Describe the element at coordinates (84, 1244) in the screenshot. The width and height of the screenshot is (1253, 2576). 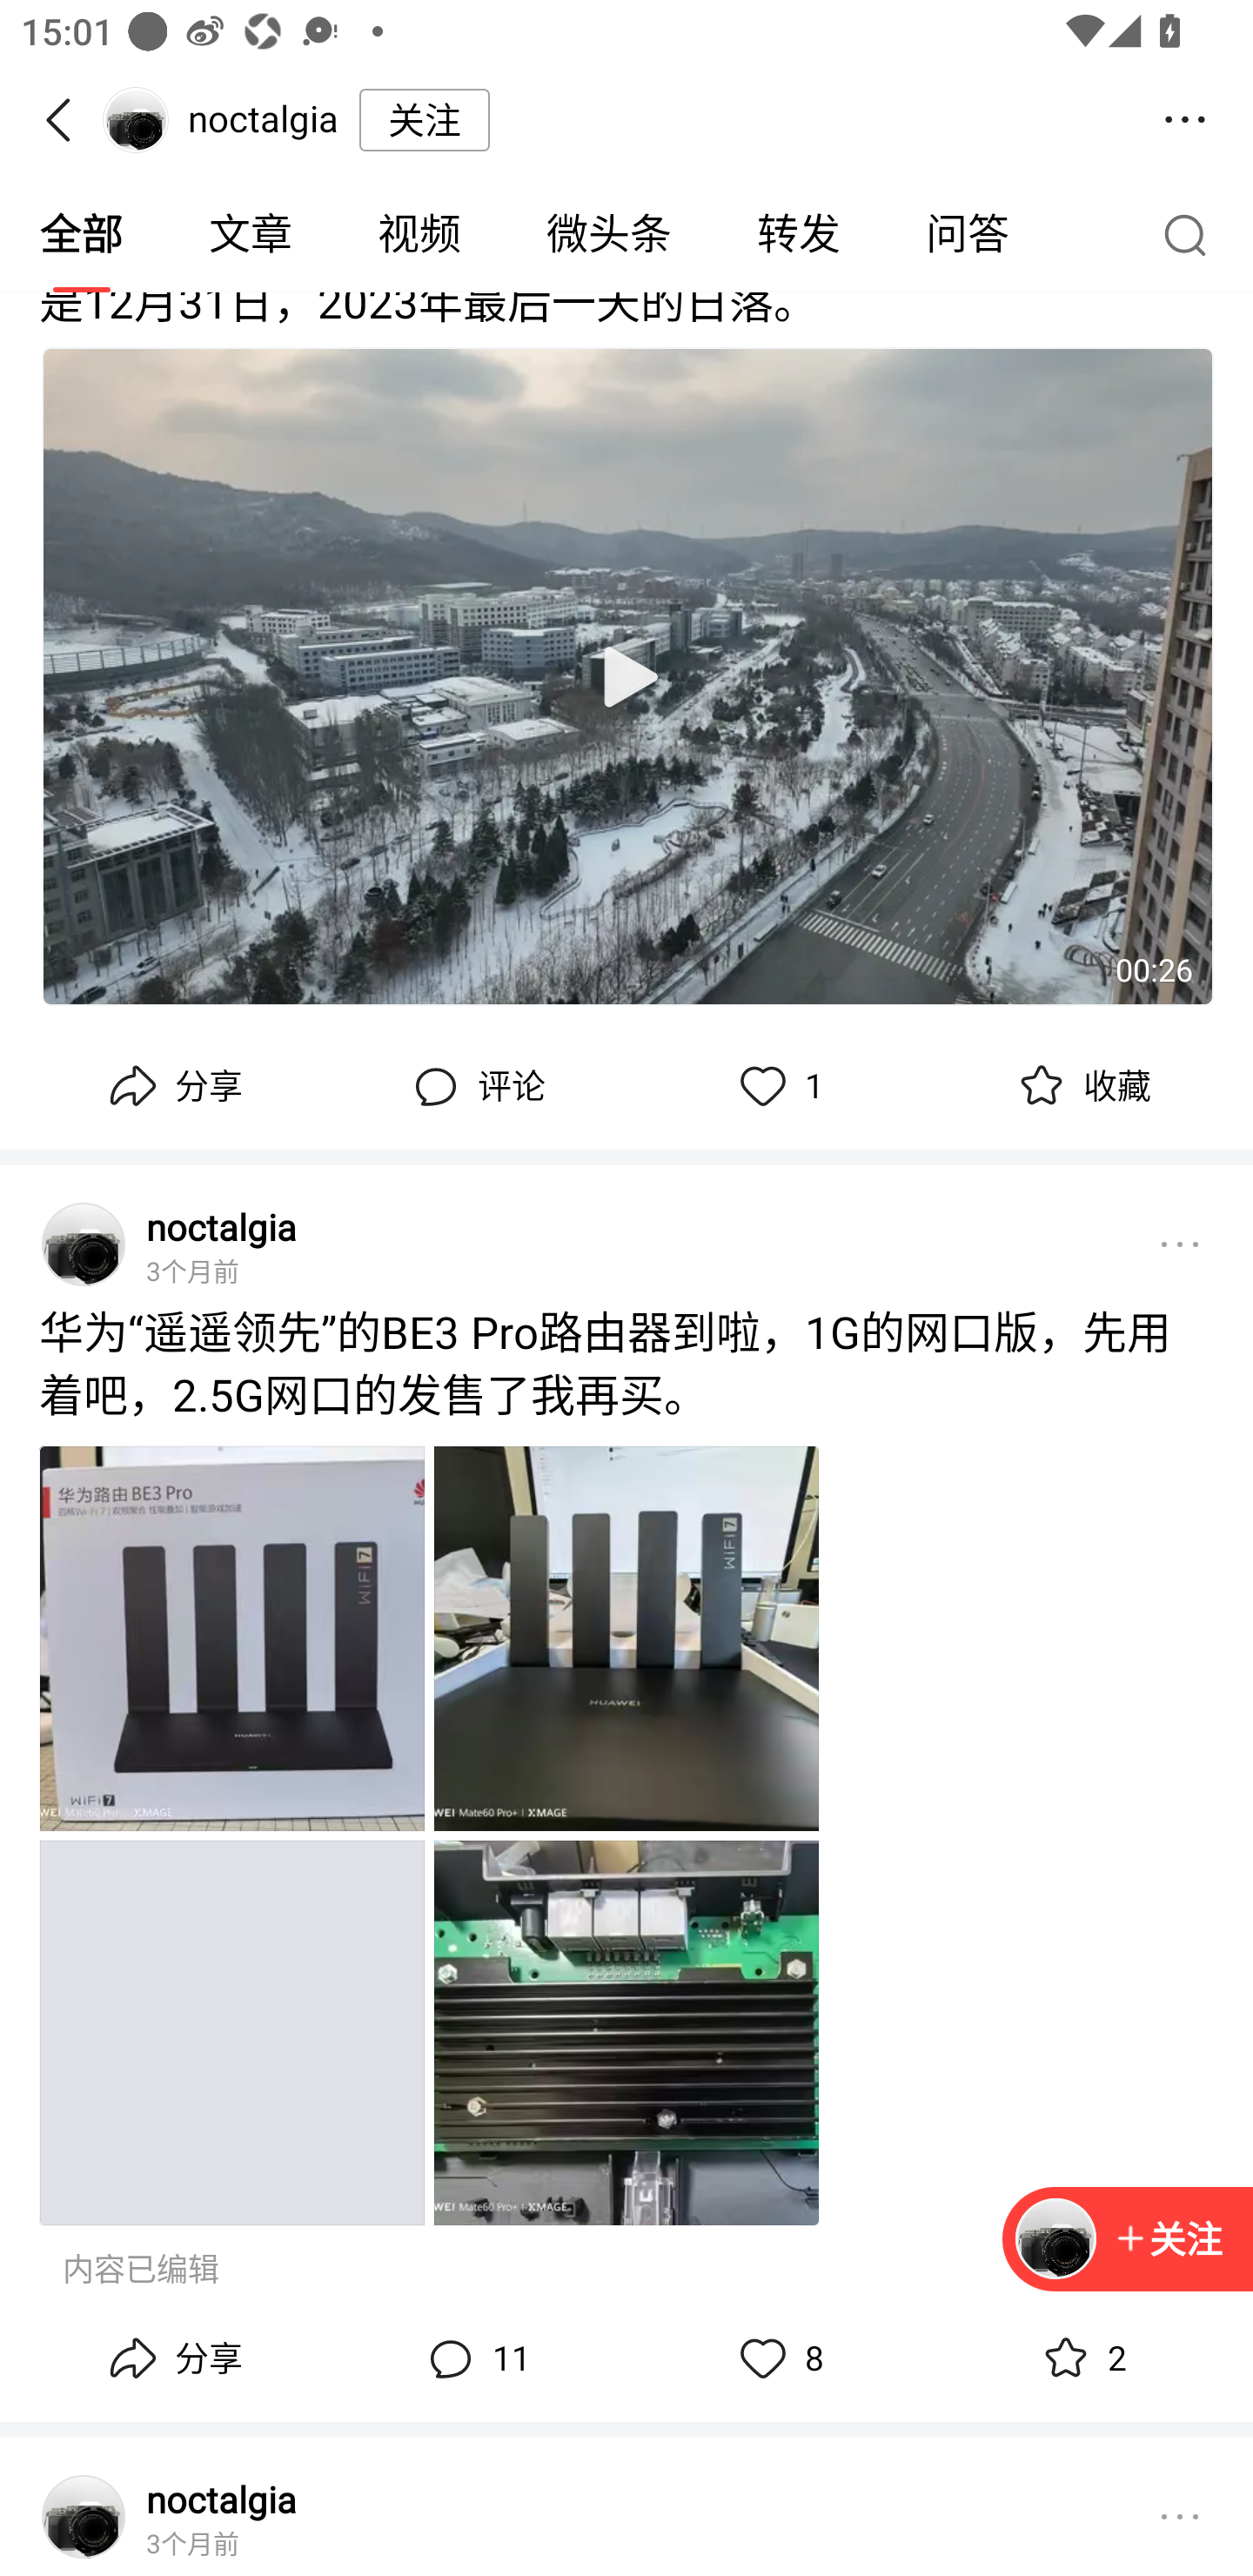
I see `noctalgia头像` at that location.